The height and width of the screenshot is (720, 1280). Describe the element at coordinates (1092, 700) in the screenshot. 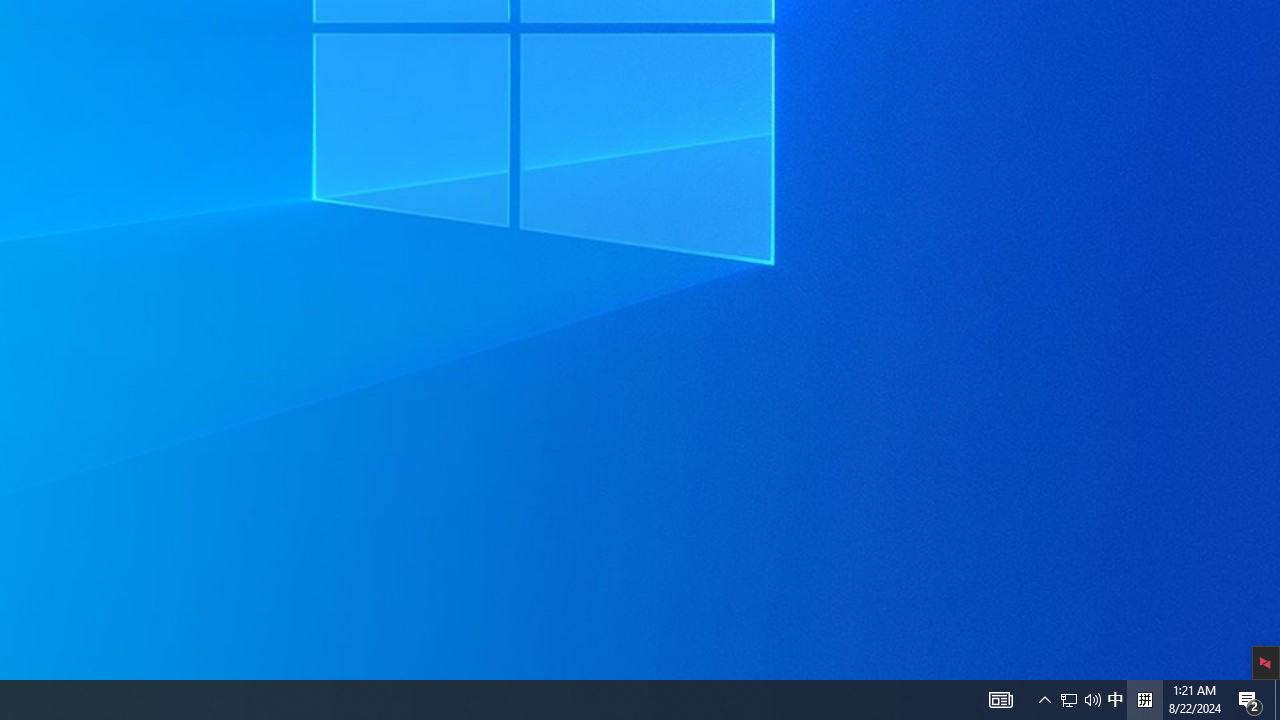

I see `Tray Input Indicator - Chinese (Simplified, China)` at that location.